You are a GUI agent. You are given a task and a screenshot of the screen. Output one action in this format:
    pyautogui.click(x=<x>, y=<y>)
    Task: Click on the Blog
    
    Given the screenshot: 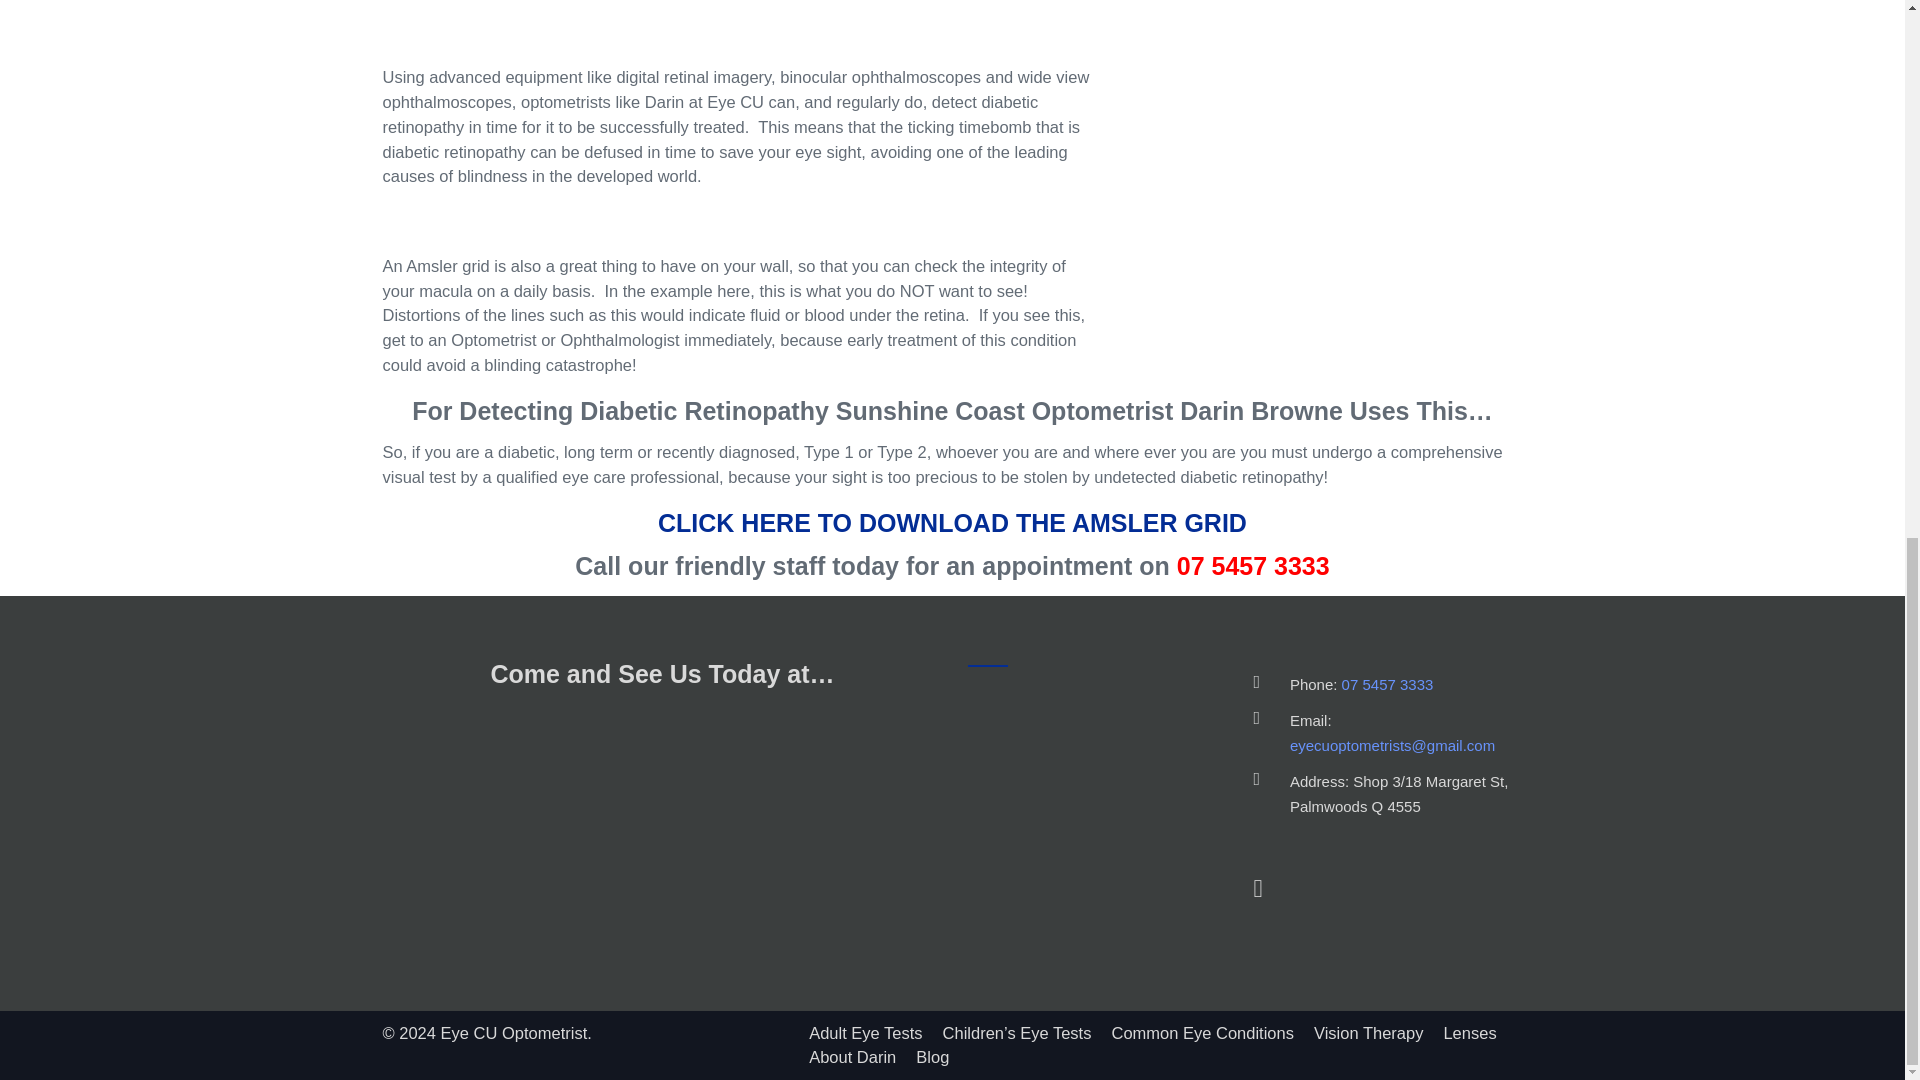 What is the action you would take?
    pyautogui.click(x=932, y=1056)
    